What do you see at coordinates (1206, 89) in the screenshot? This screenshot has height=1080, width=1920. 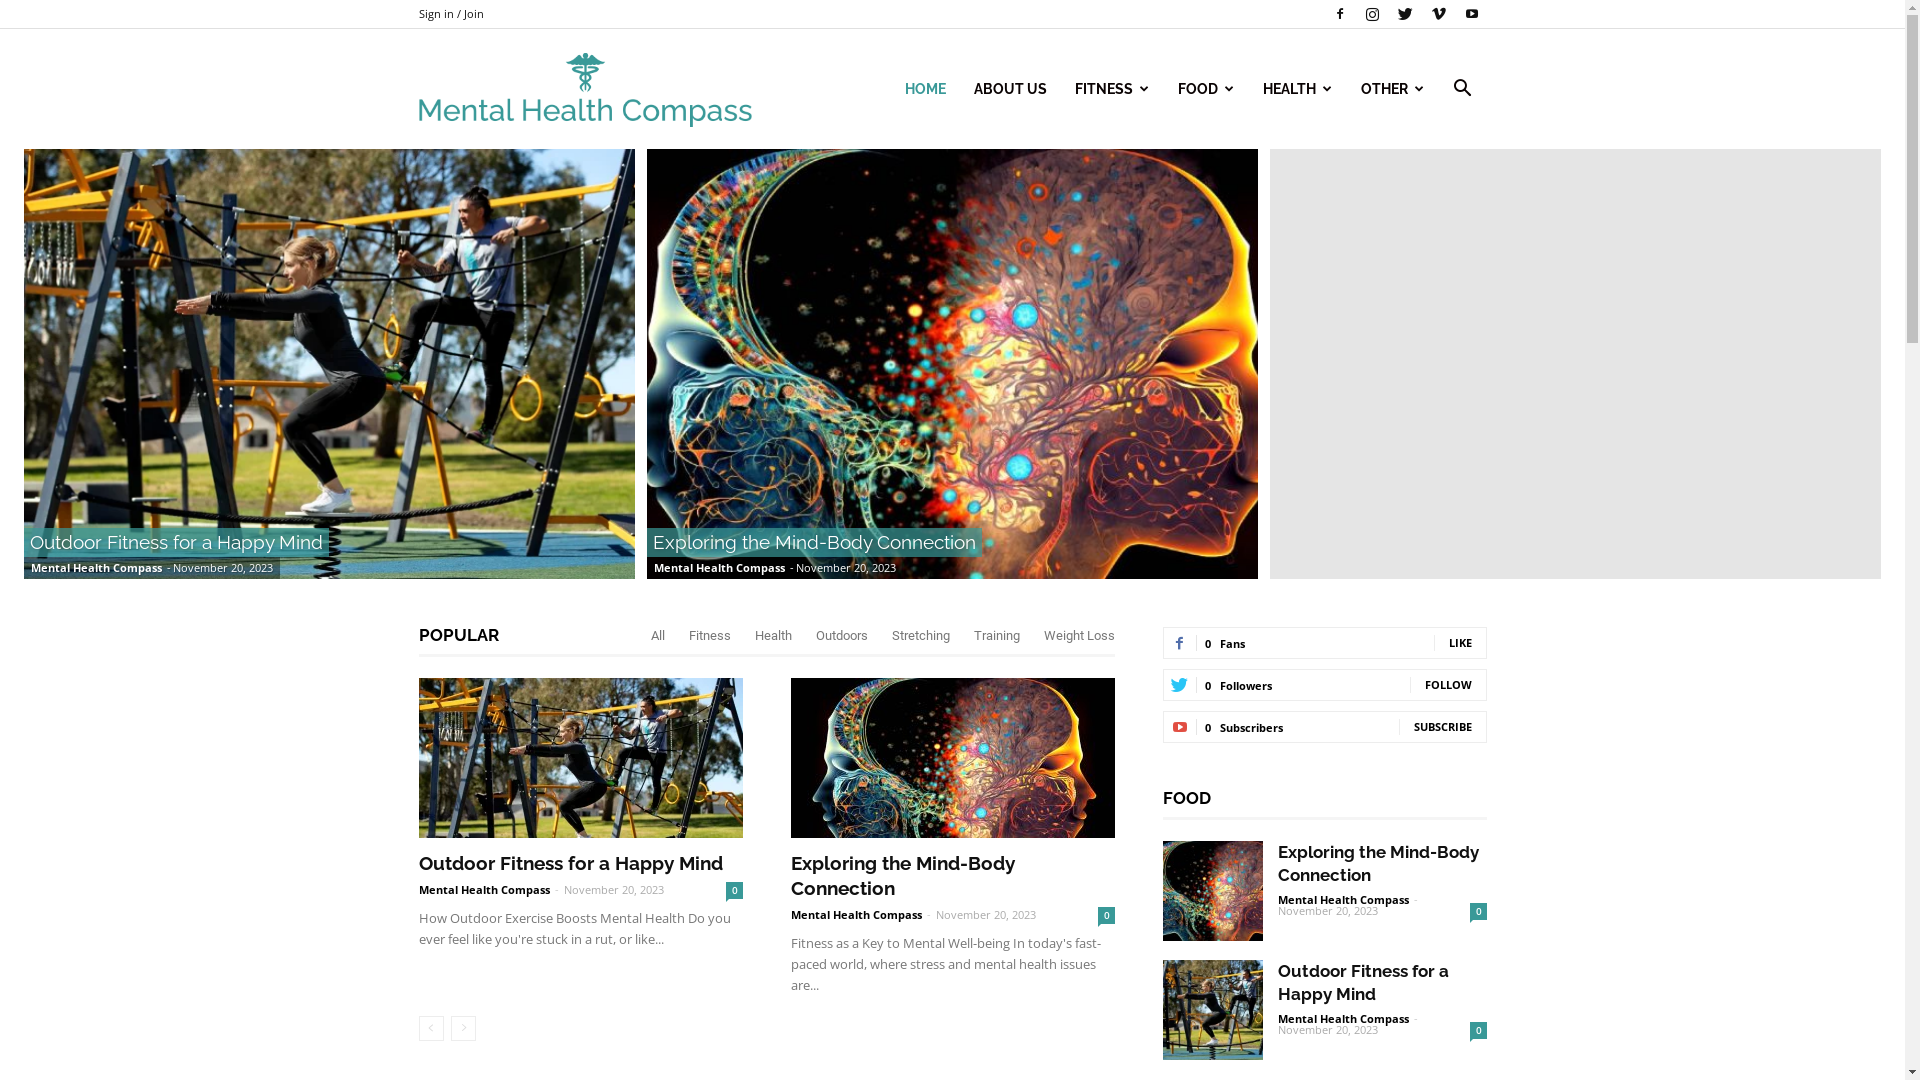 I see `FOOD` at bounding box center [1206, 89].